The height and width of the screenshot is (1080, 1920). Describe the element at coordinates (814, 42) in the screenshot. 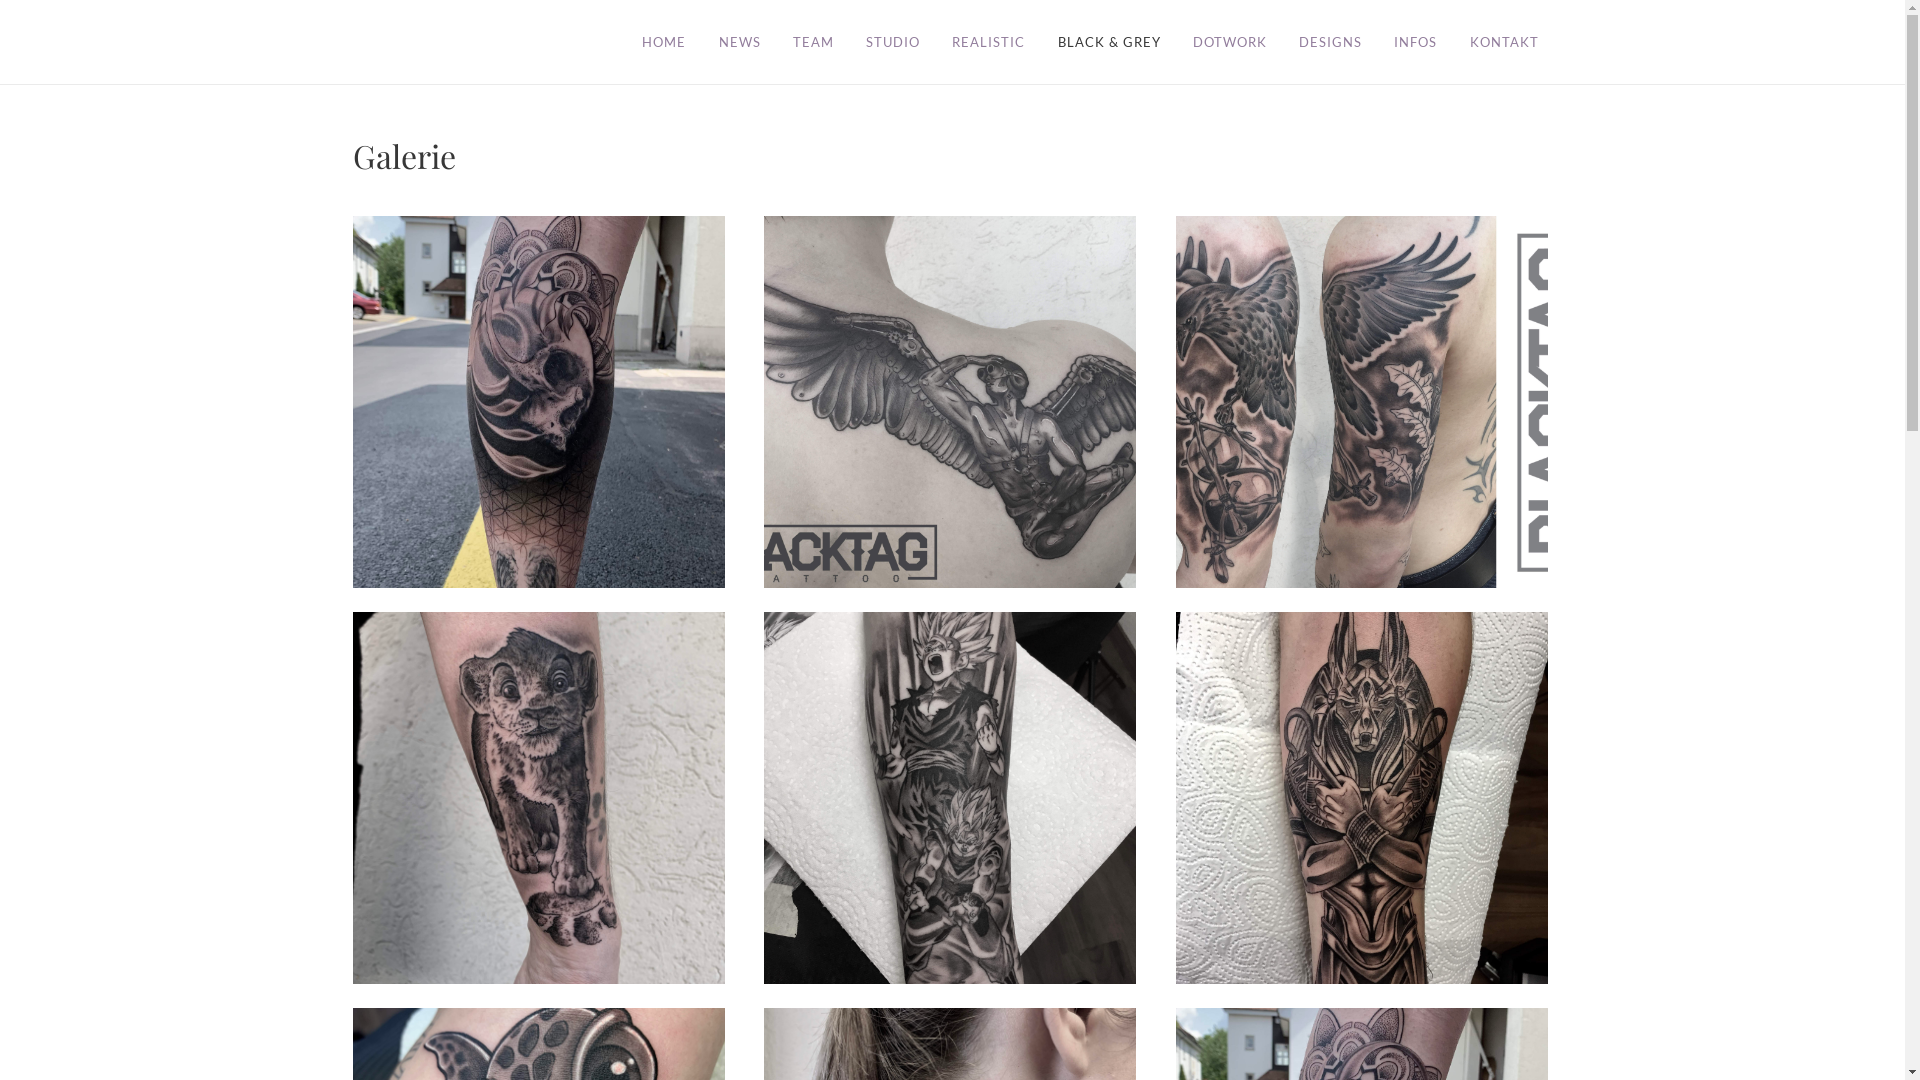

I see `TEAM` at that location.